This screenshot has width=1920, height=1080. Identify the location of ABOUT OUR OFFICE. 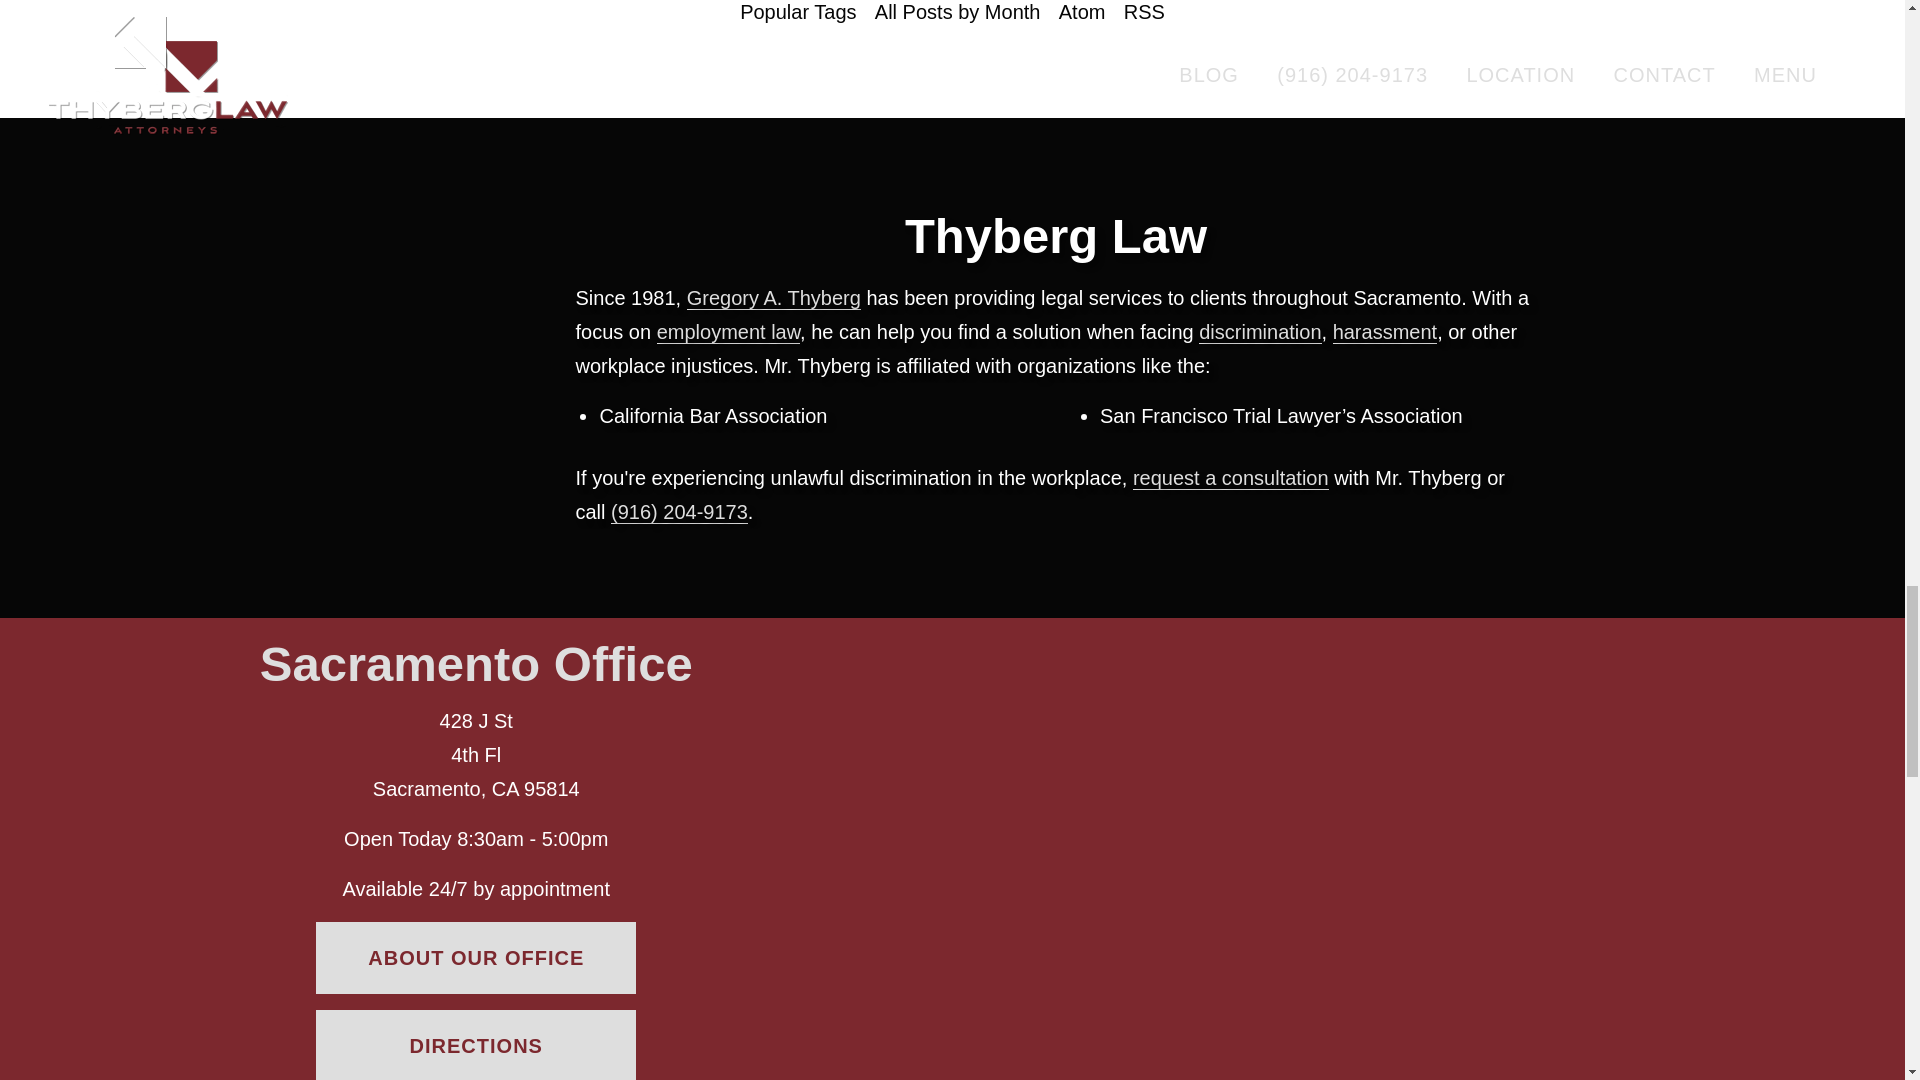
(476, 958).